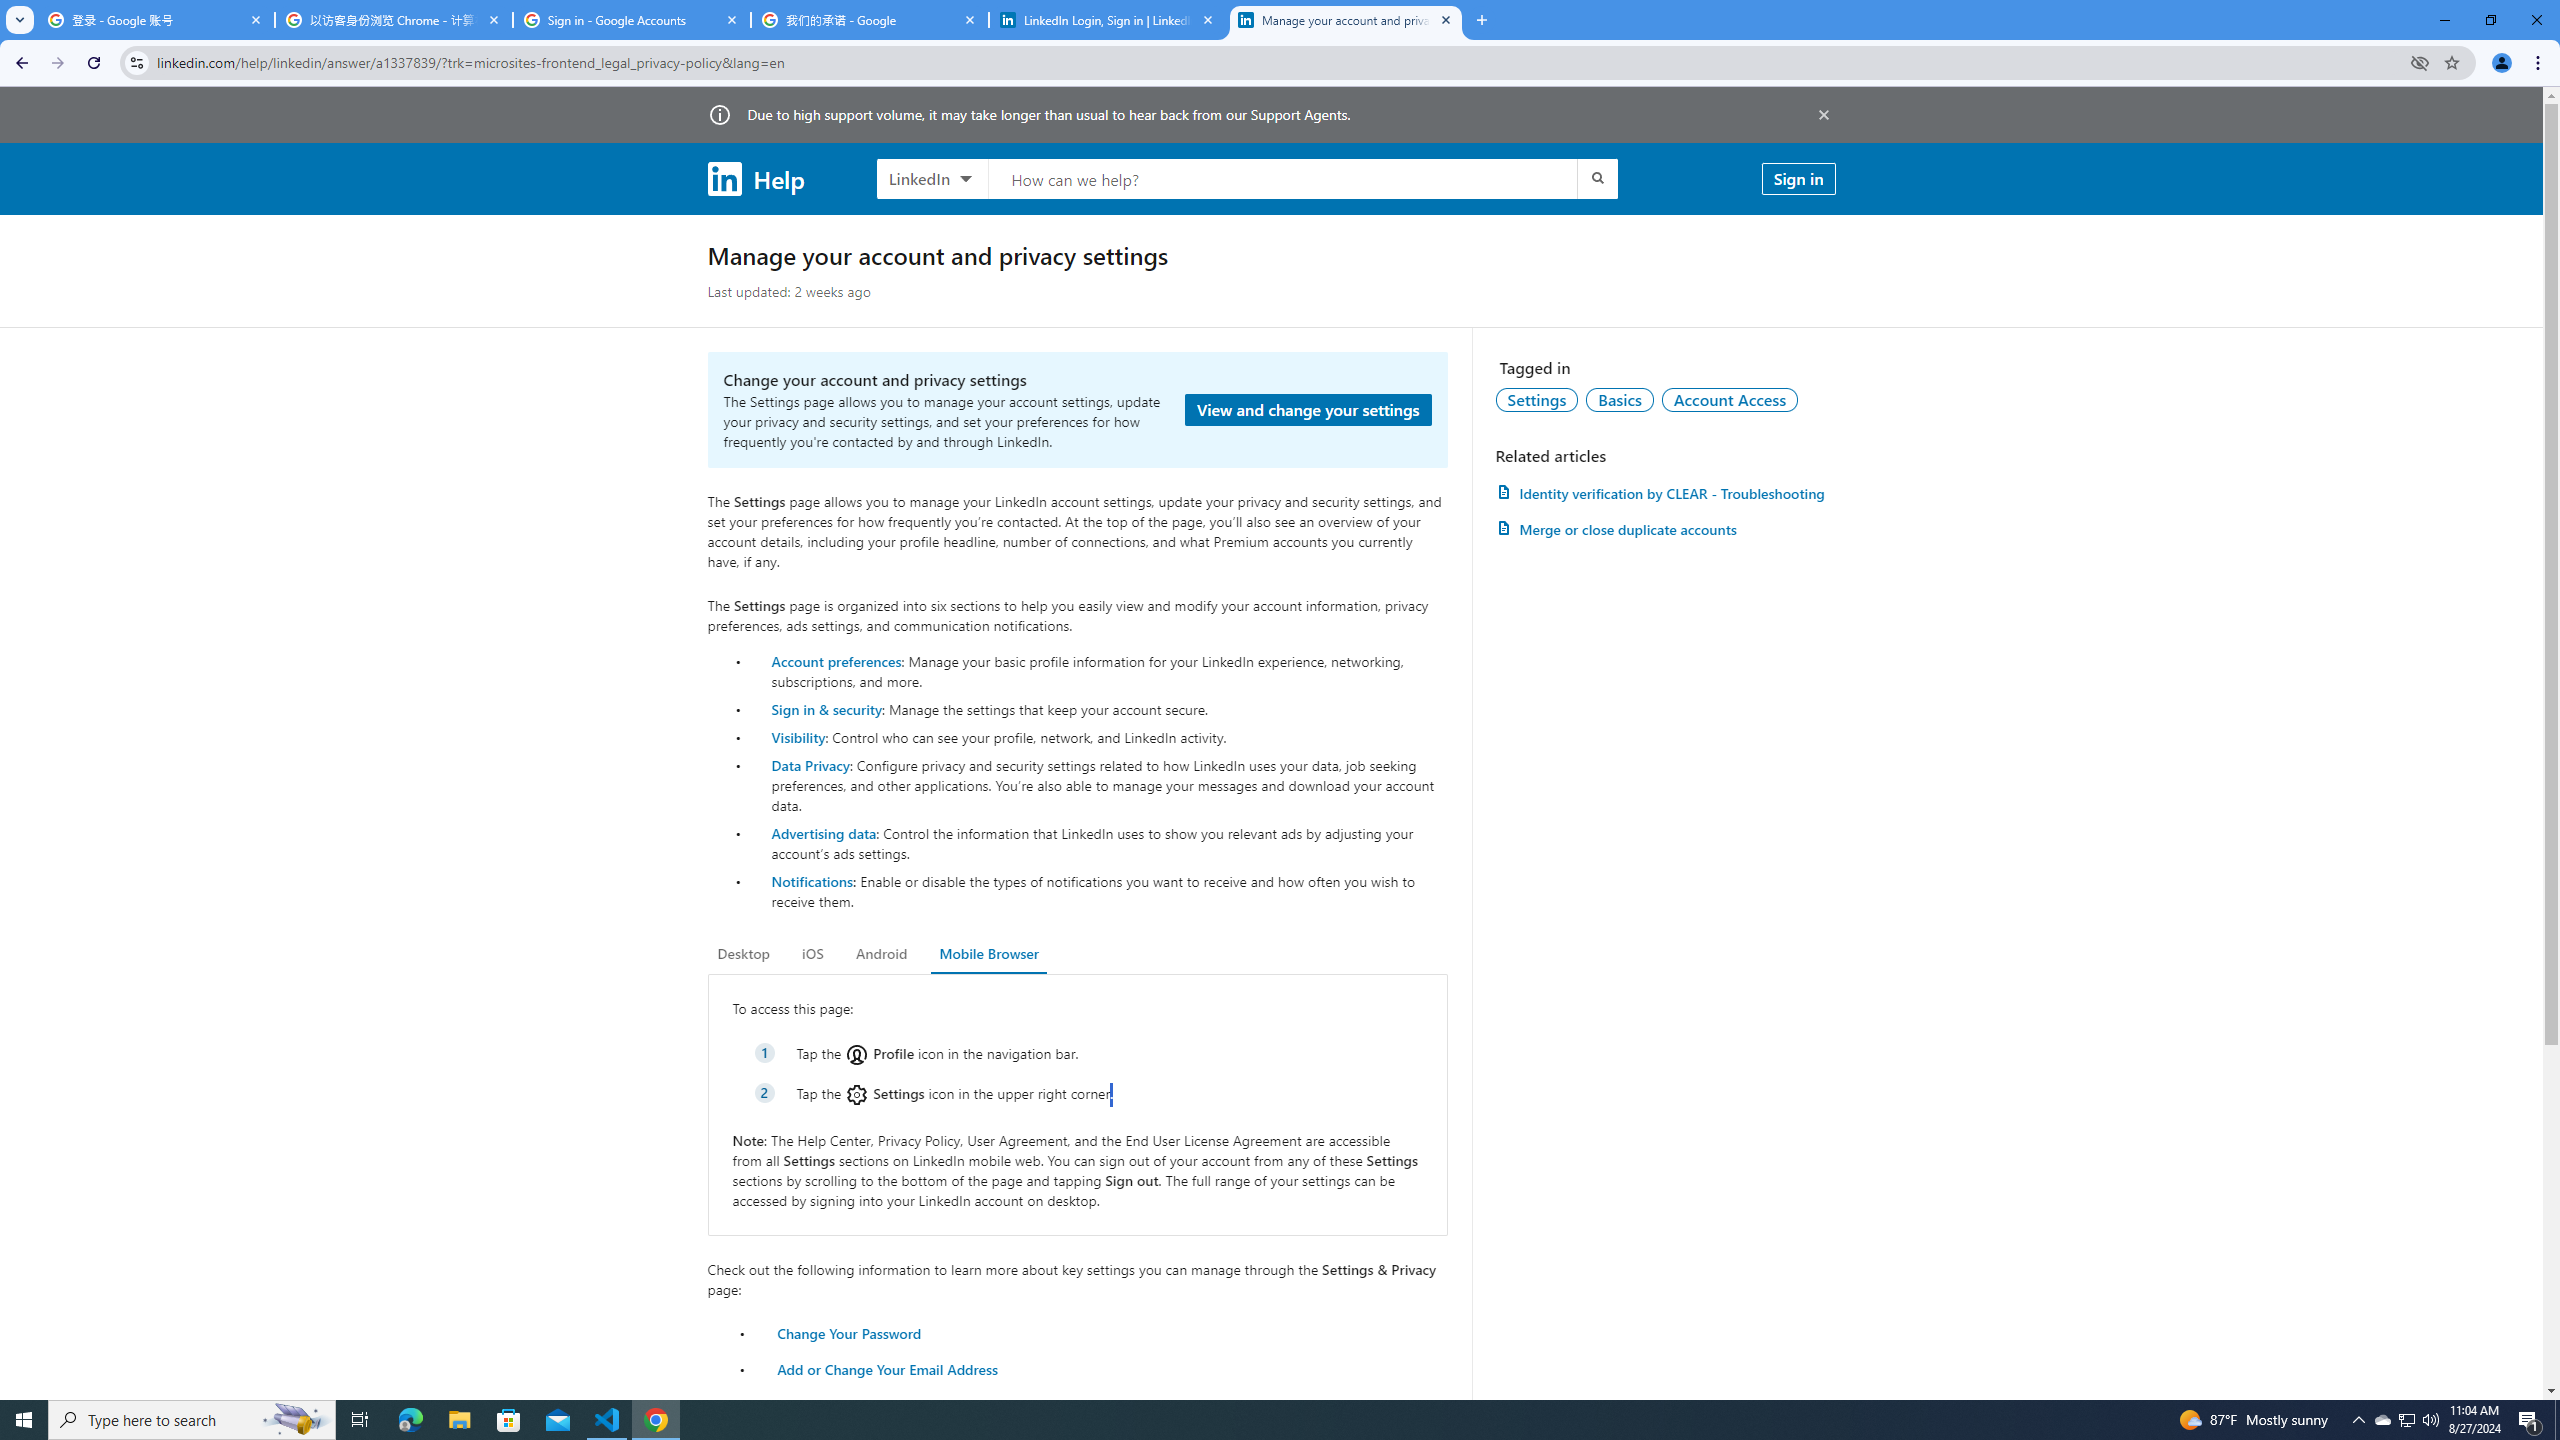 This screenshot has height=1440, width=2560. I want to click on AutomationID: topic-link-a51, so click(1620, 399).